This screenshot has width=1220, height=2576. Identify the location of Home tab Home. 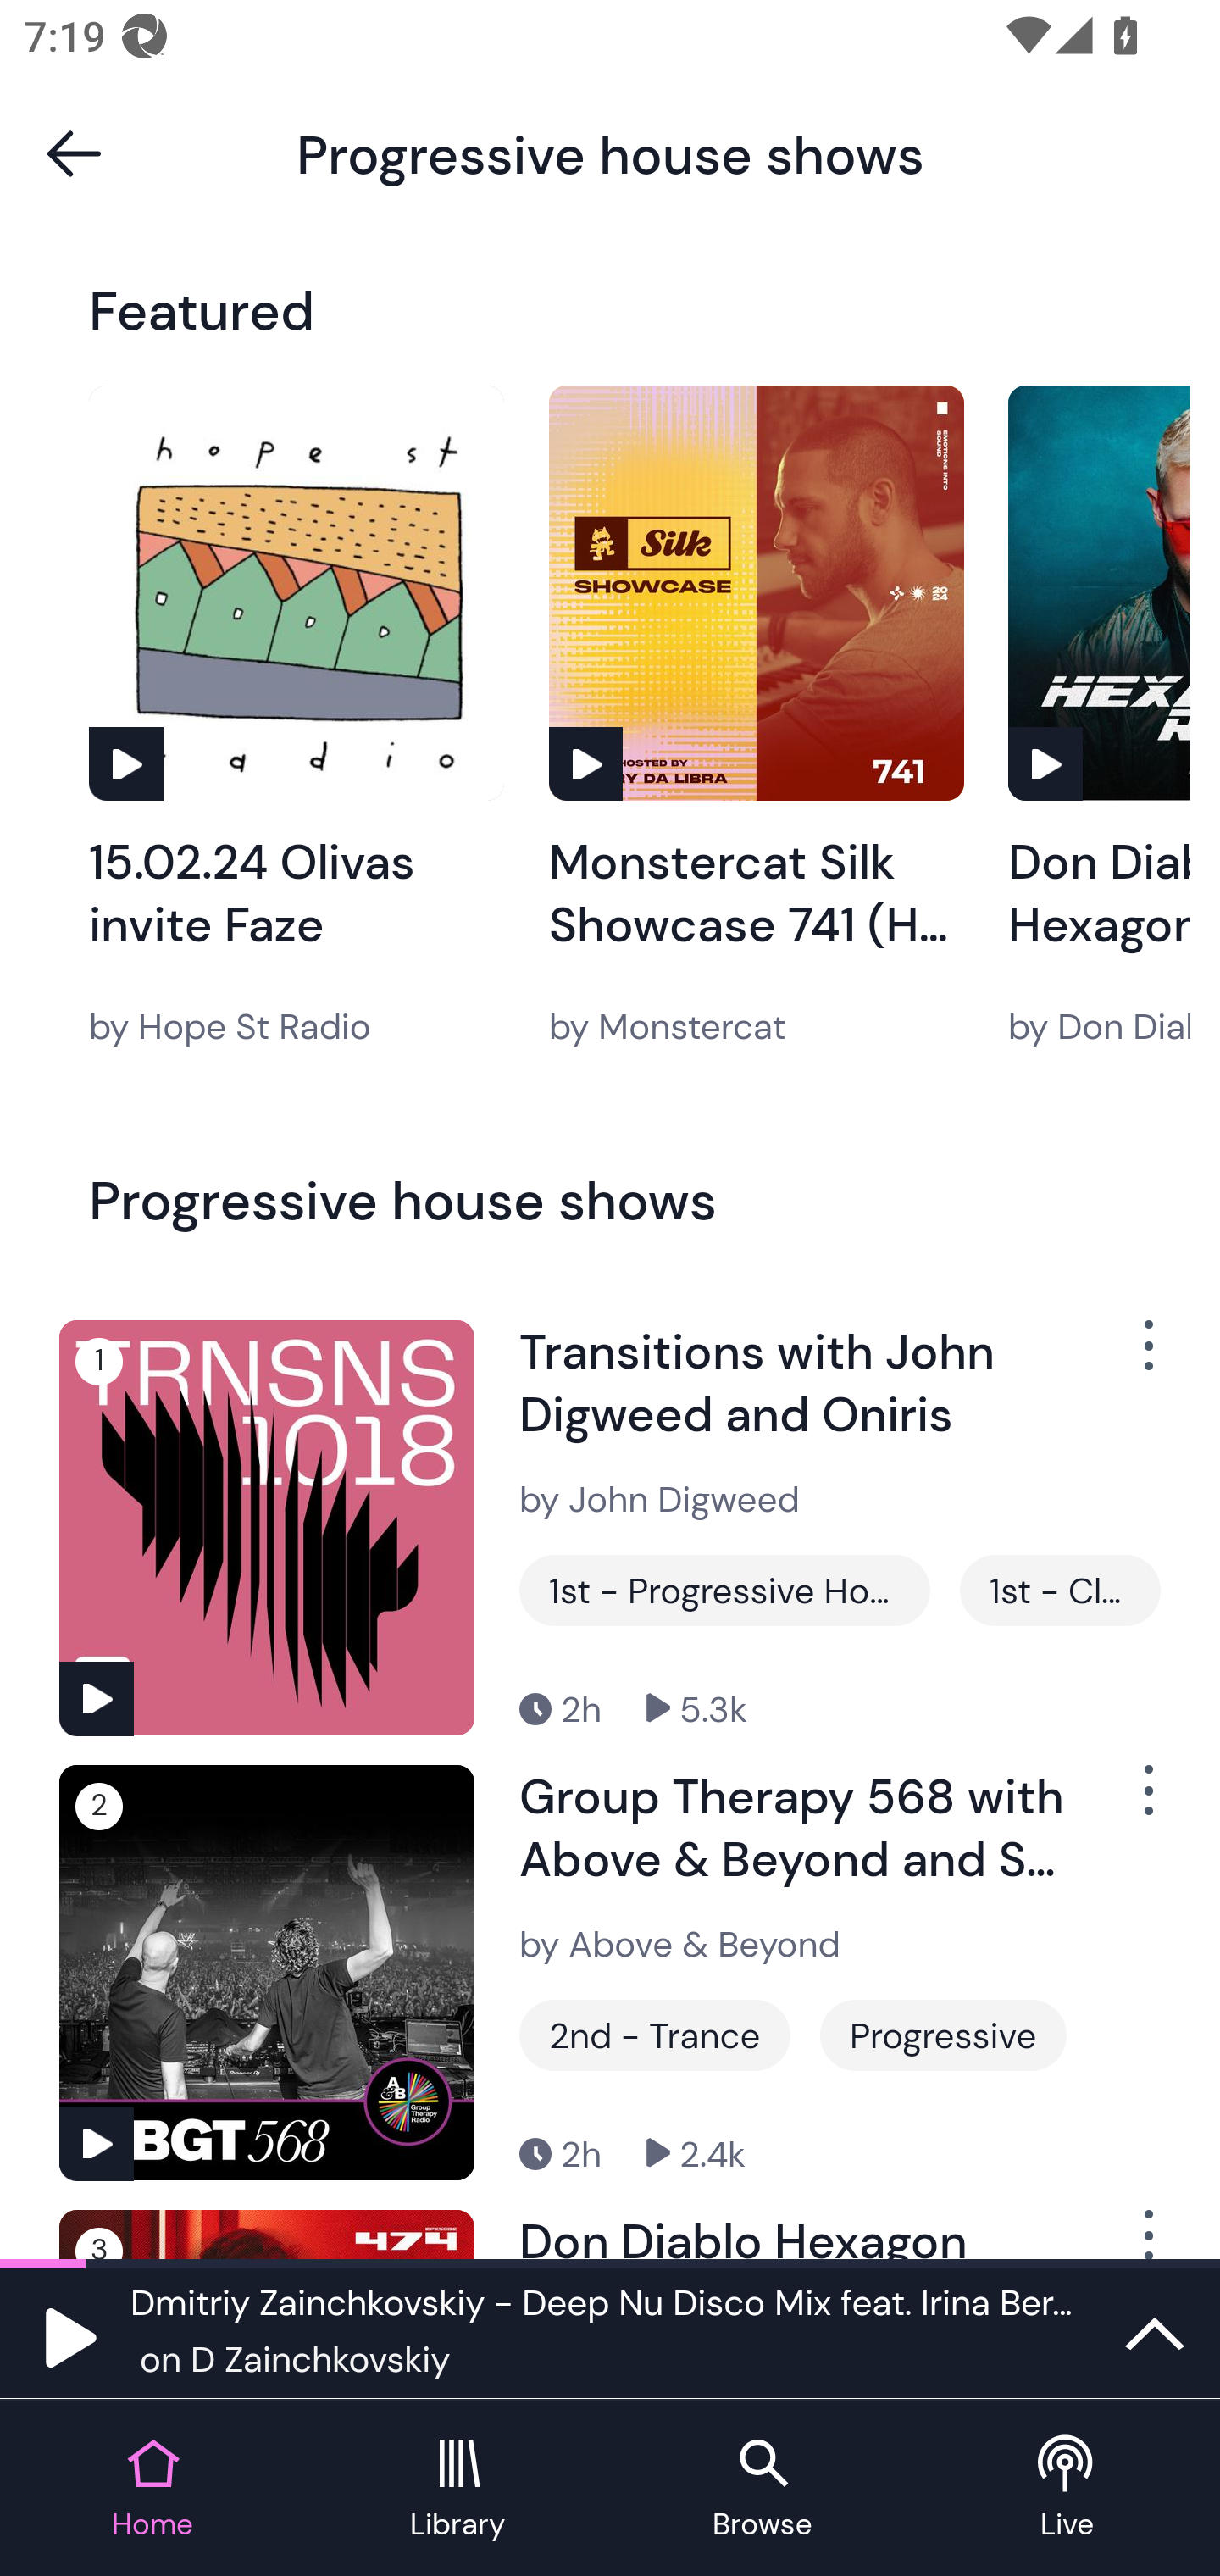
(152, 2490).